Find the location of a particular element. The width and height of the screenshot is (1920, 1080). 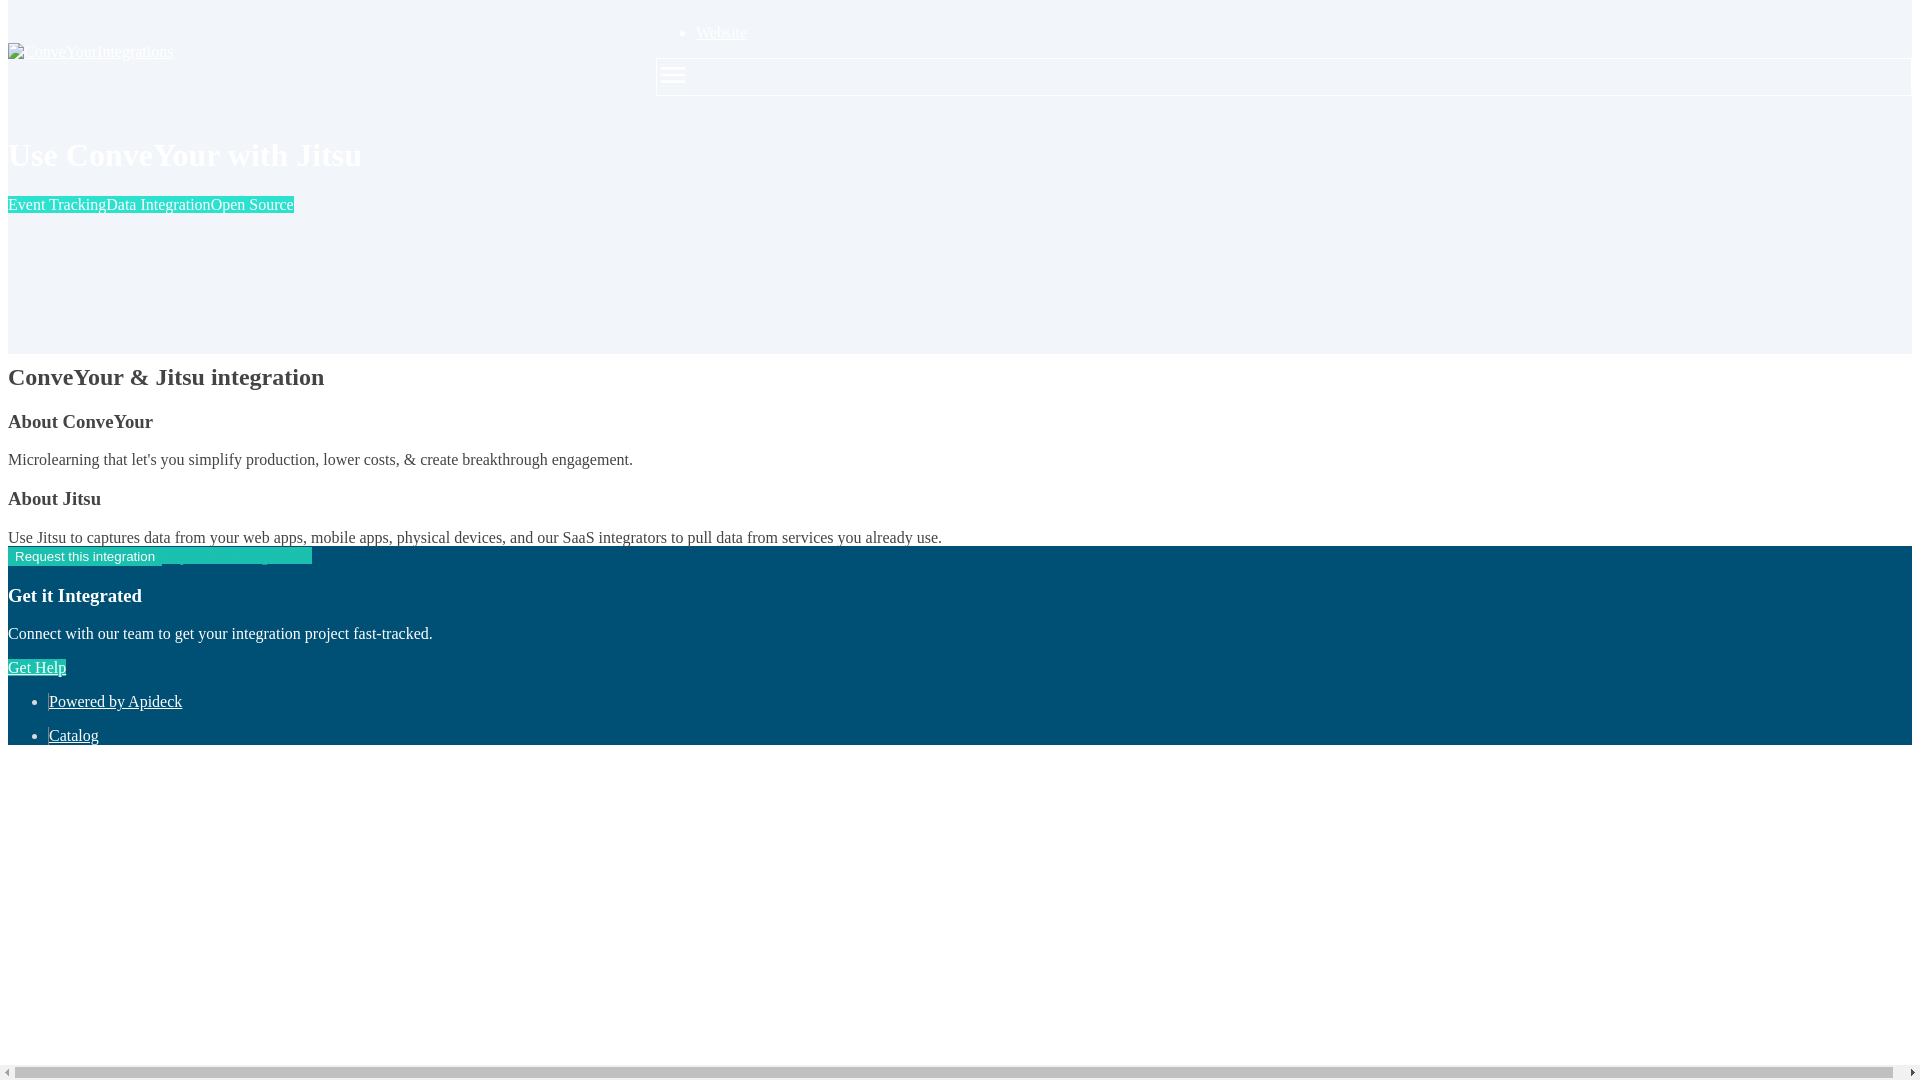

Integrations is located at coordinates (312, 52).